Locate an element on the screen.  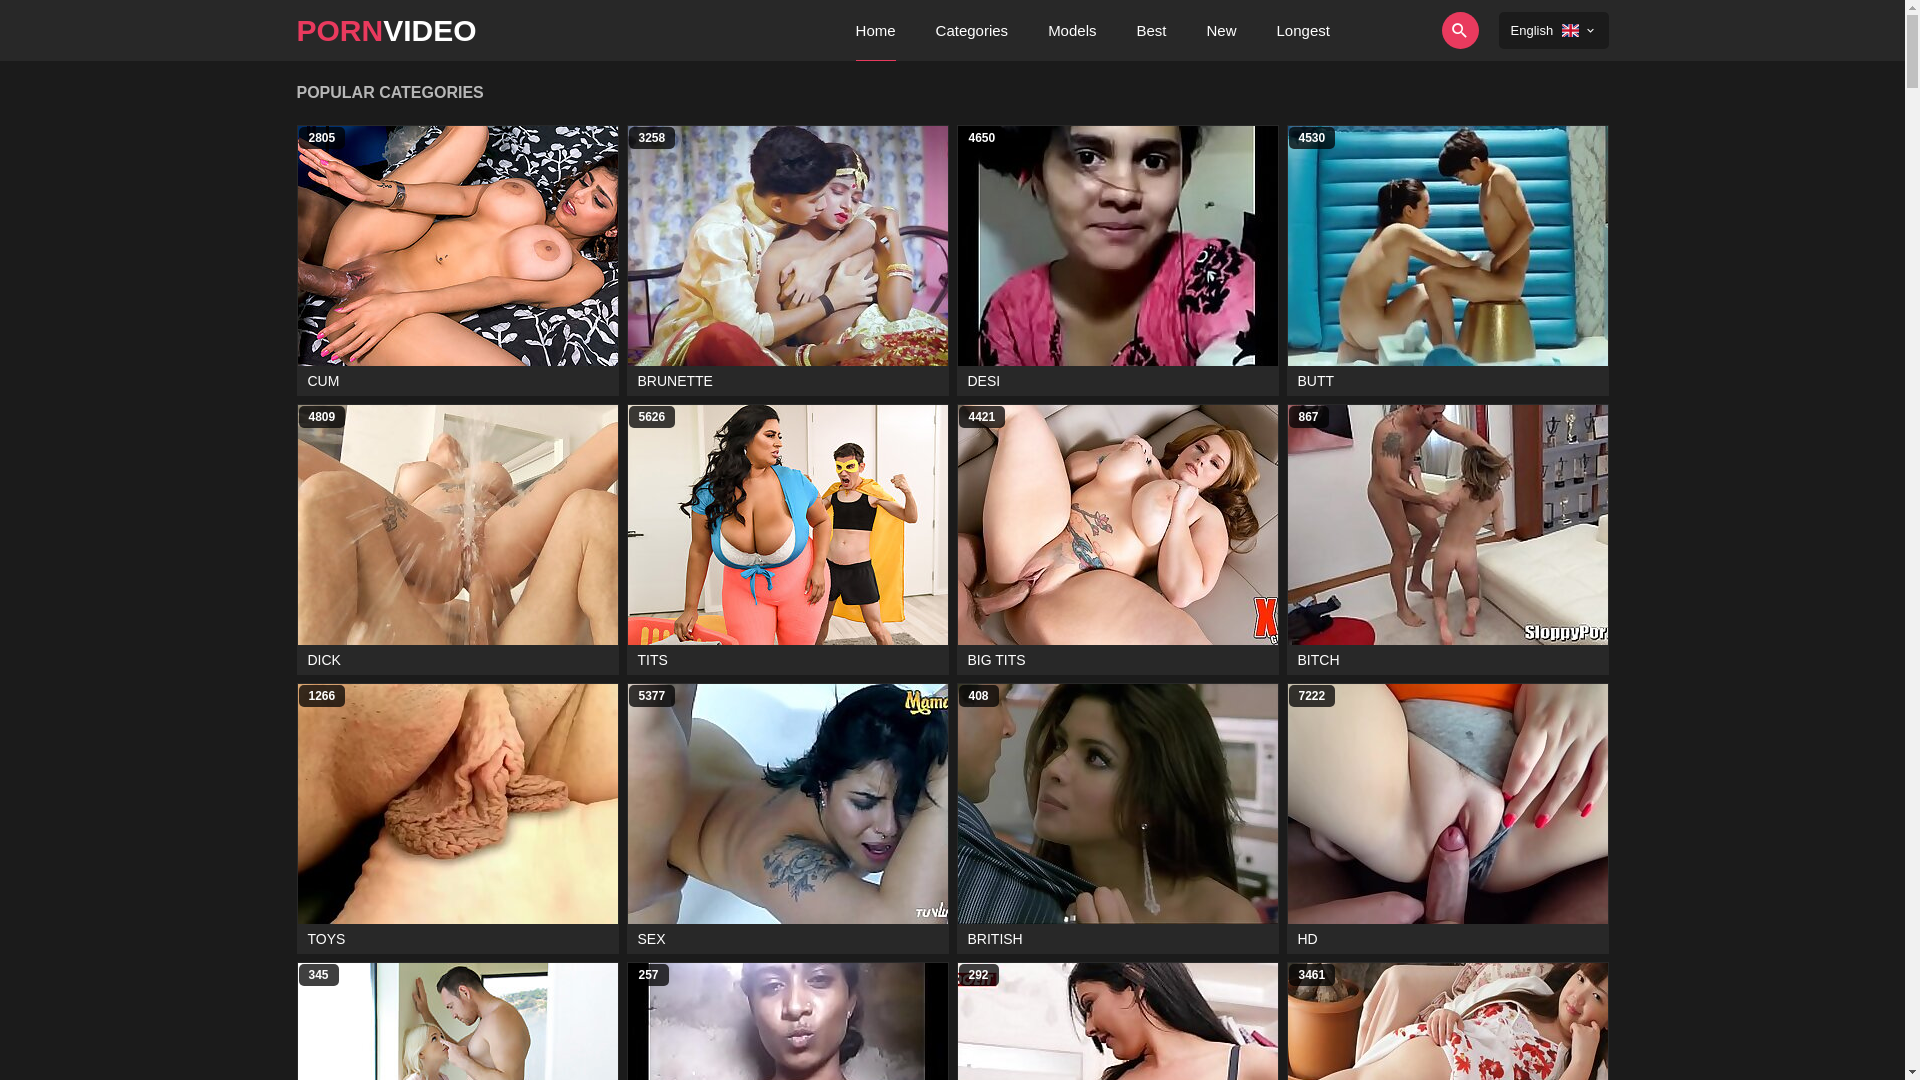
408
BRITISH is located at coordinates (1117, 818).